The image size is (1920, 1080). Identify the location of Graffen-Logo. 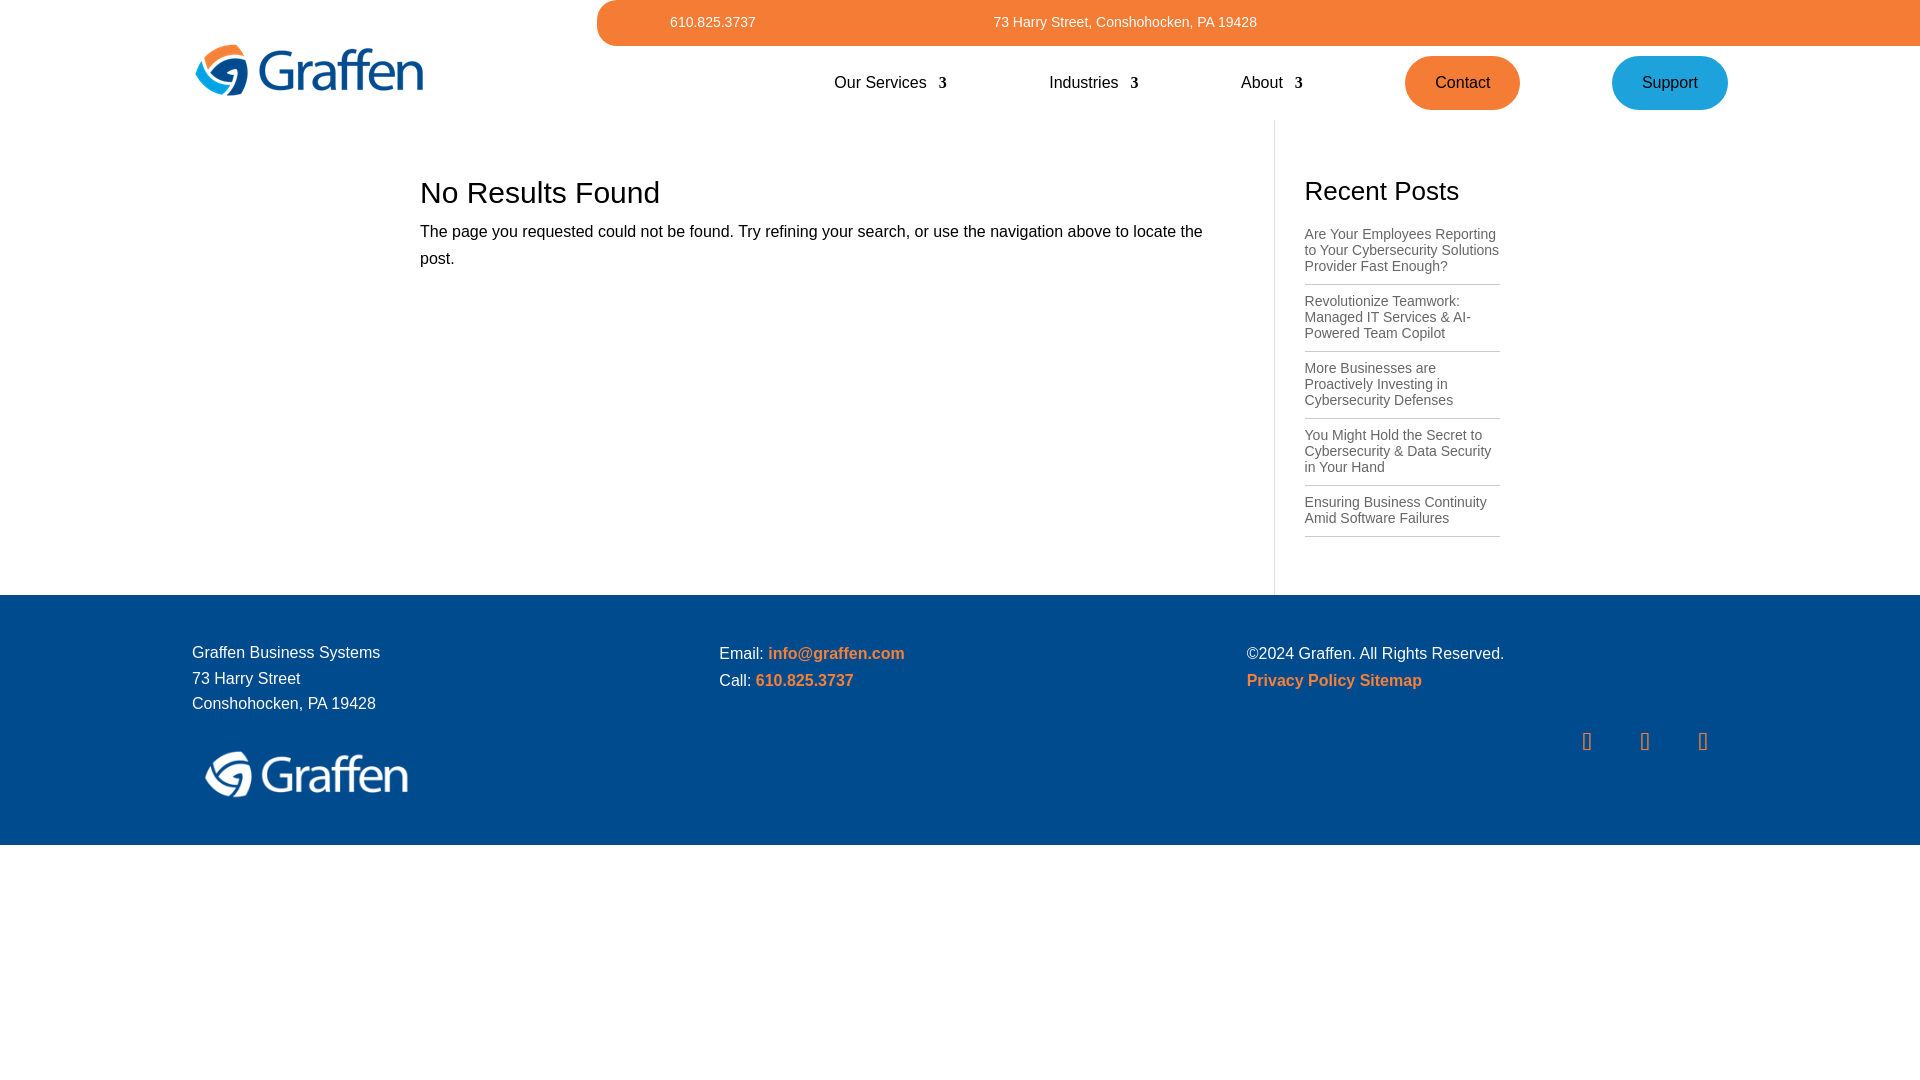
(310, 71).